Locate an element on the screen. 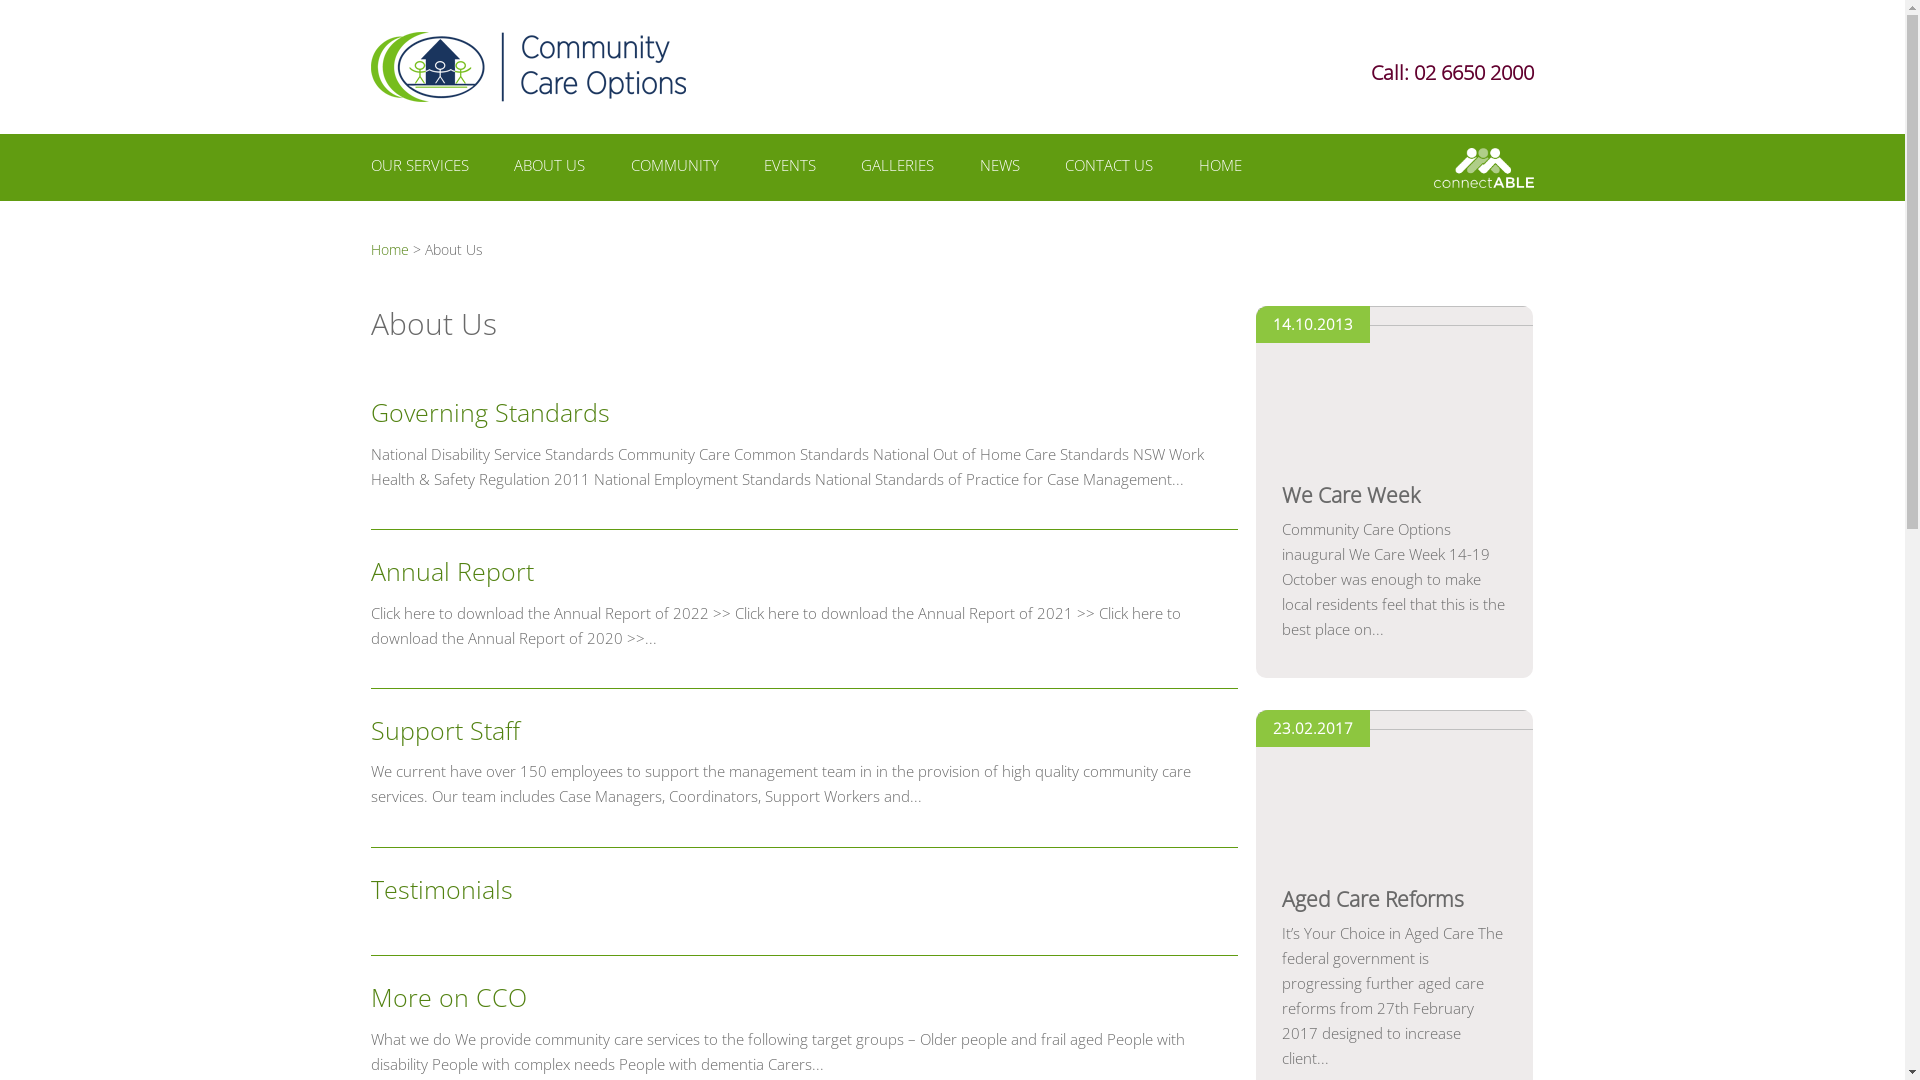 The width and height of the screenshot is (1920, 1080). HOME is located at coordinates (1220, 170).